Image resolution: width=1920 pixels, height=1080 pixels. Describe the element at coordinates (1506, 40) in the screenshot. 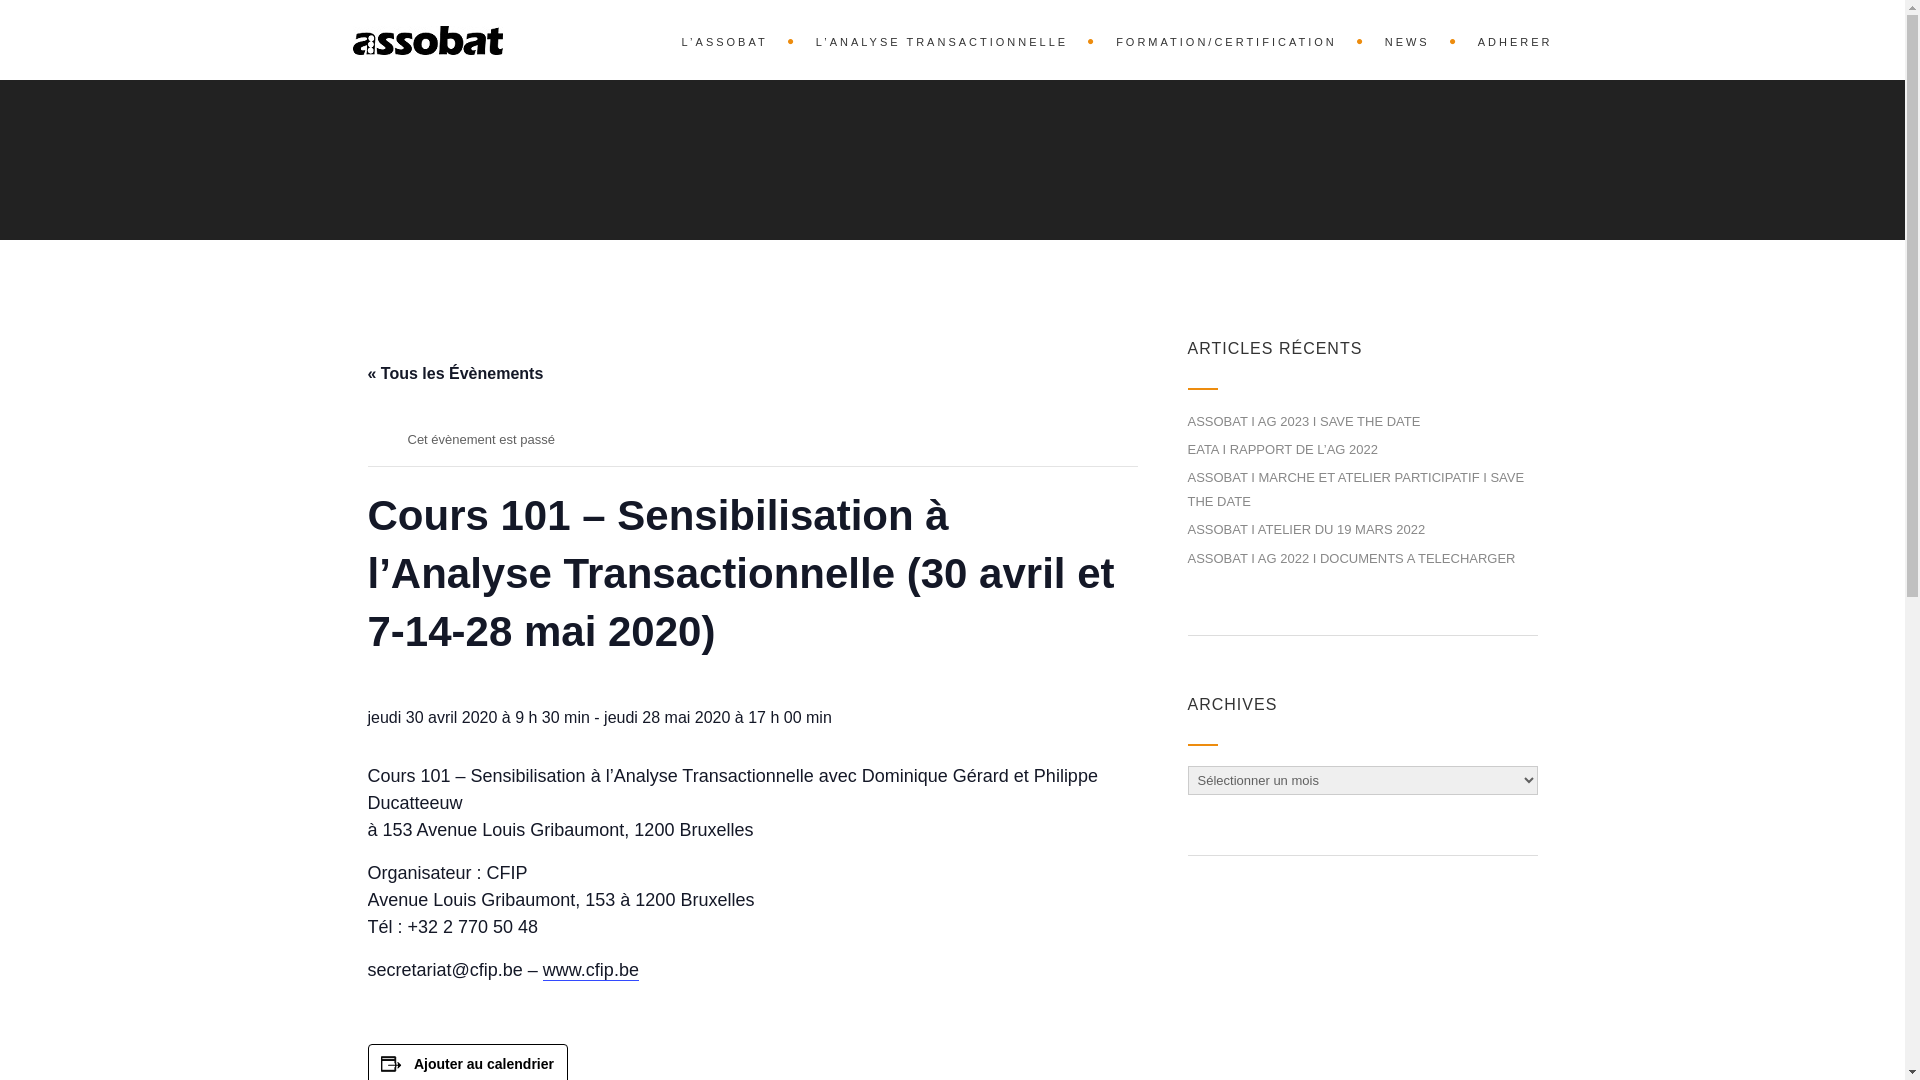

I see `ADHERER` at that location.